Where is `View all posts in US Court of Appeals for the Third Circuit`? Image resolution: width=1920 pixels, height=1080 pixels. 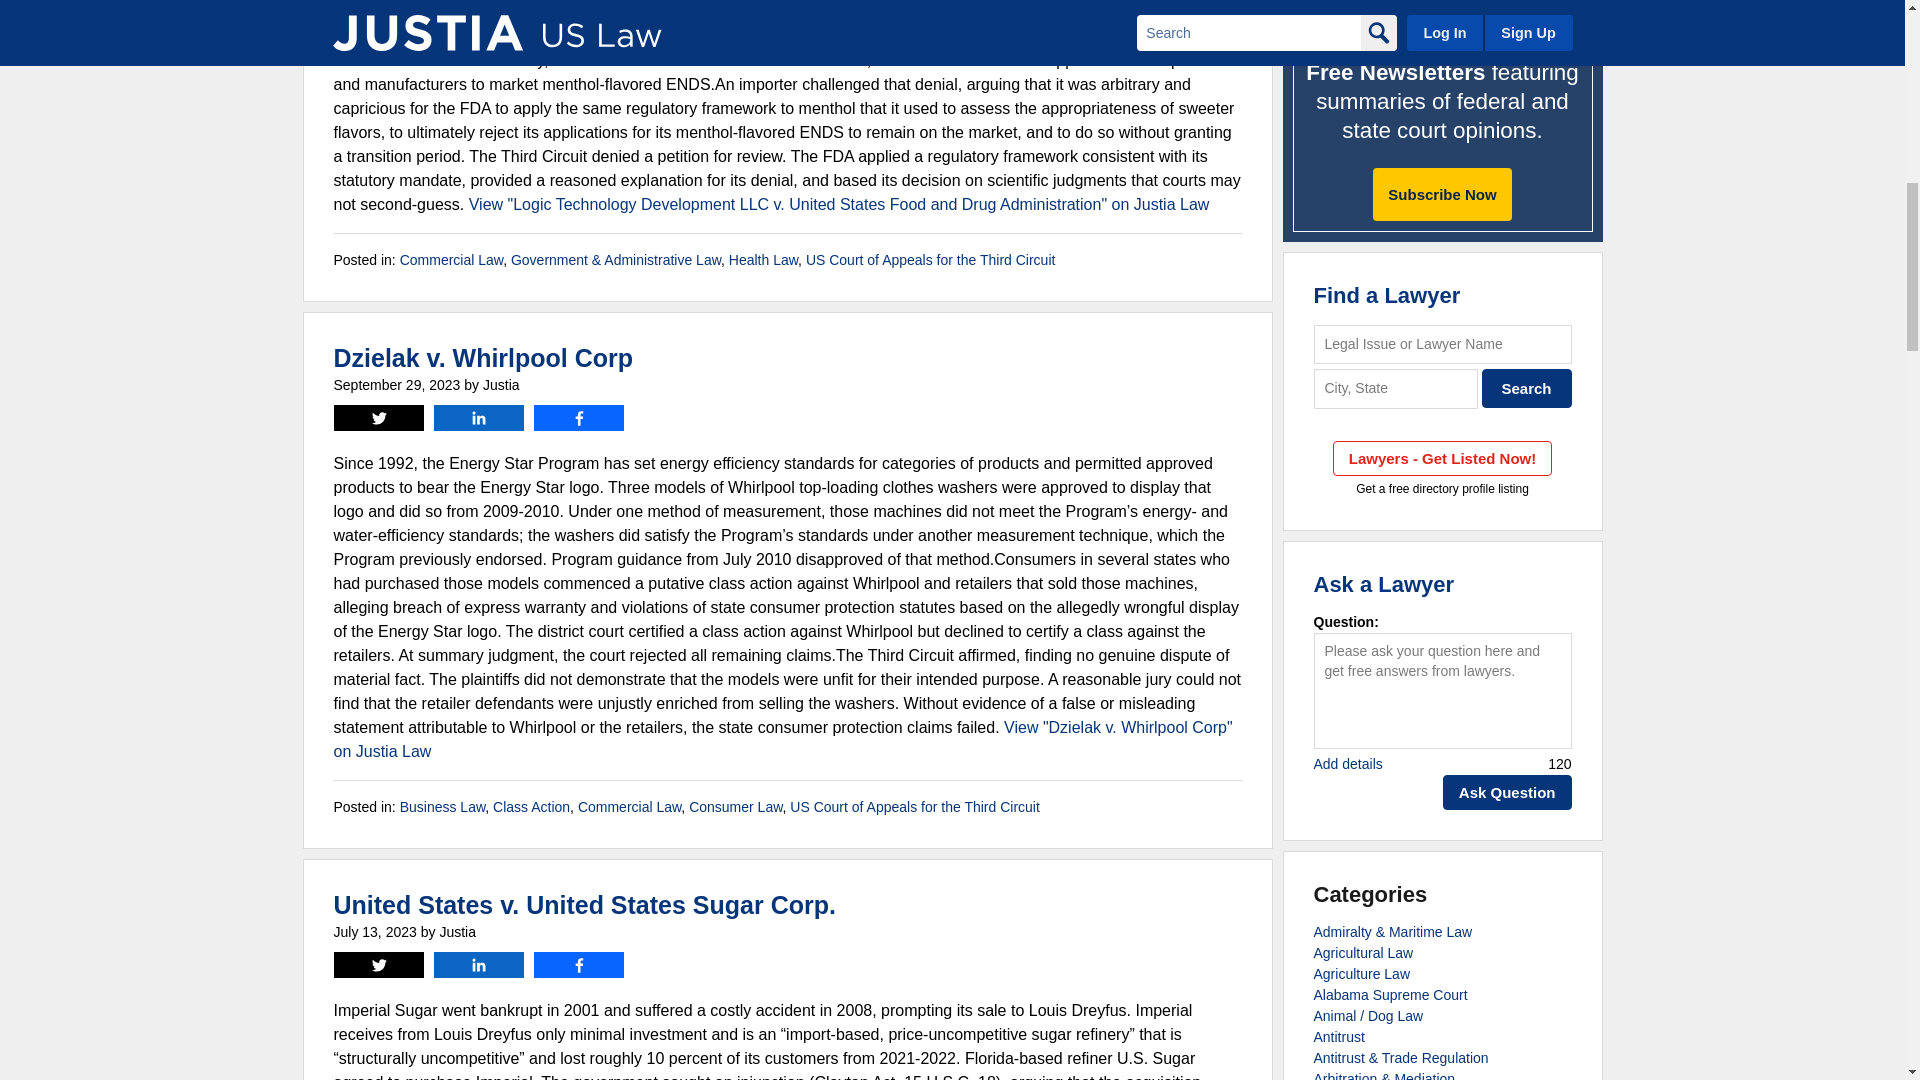 View all posts in US Court of Appeals for the Third Circuit is located at coordinates (931, 259).